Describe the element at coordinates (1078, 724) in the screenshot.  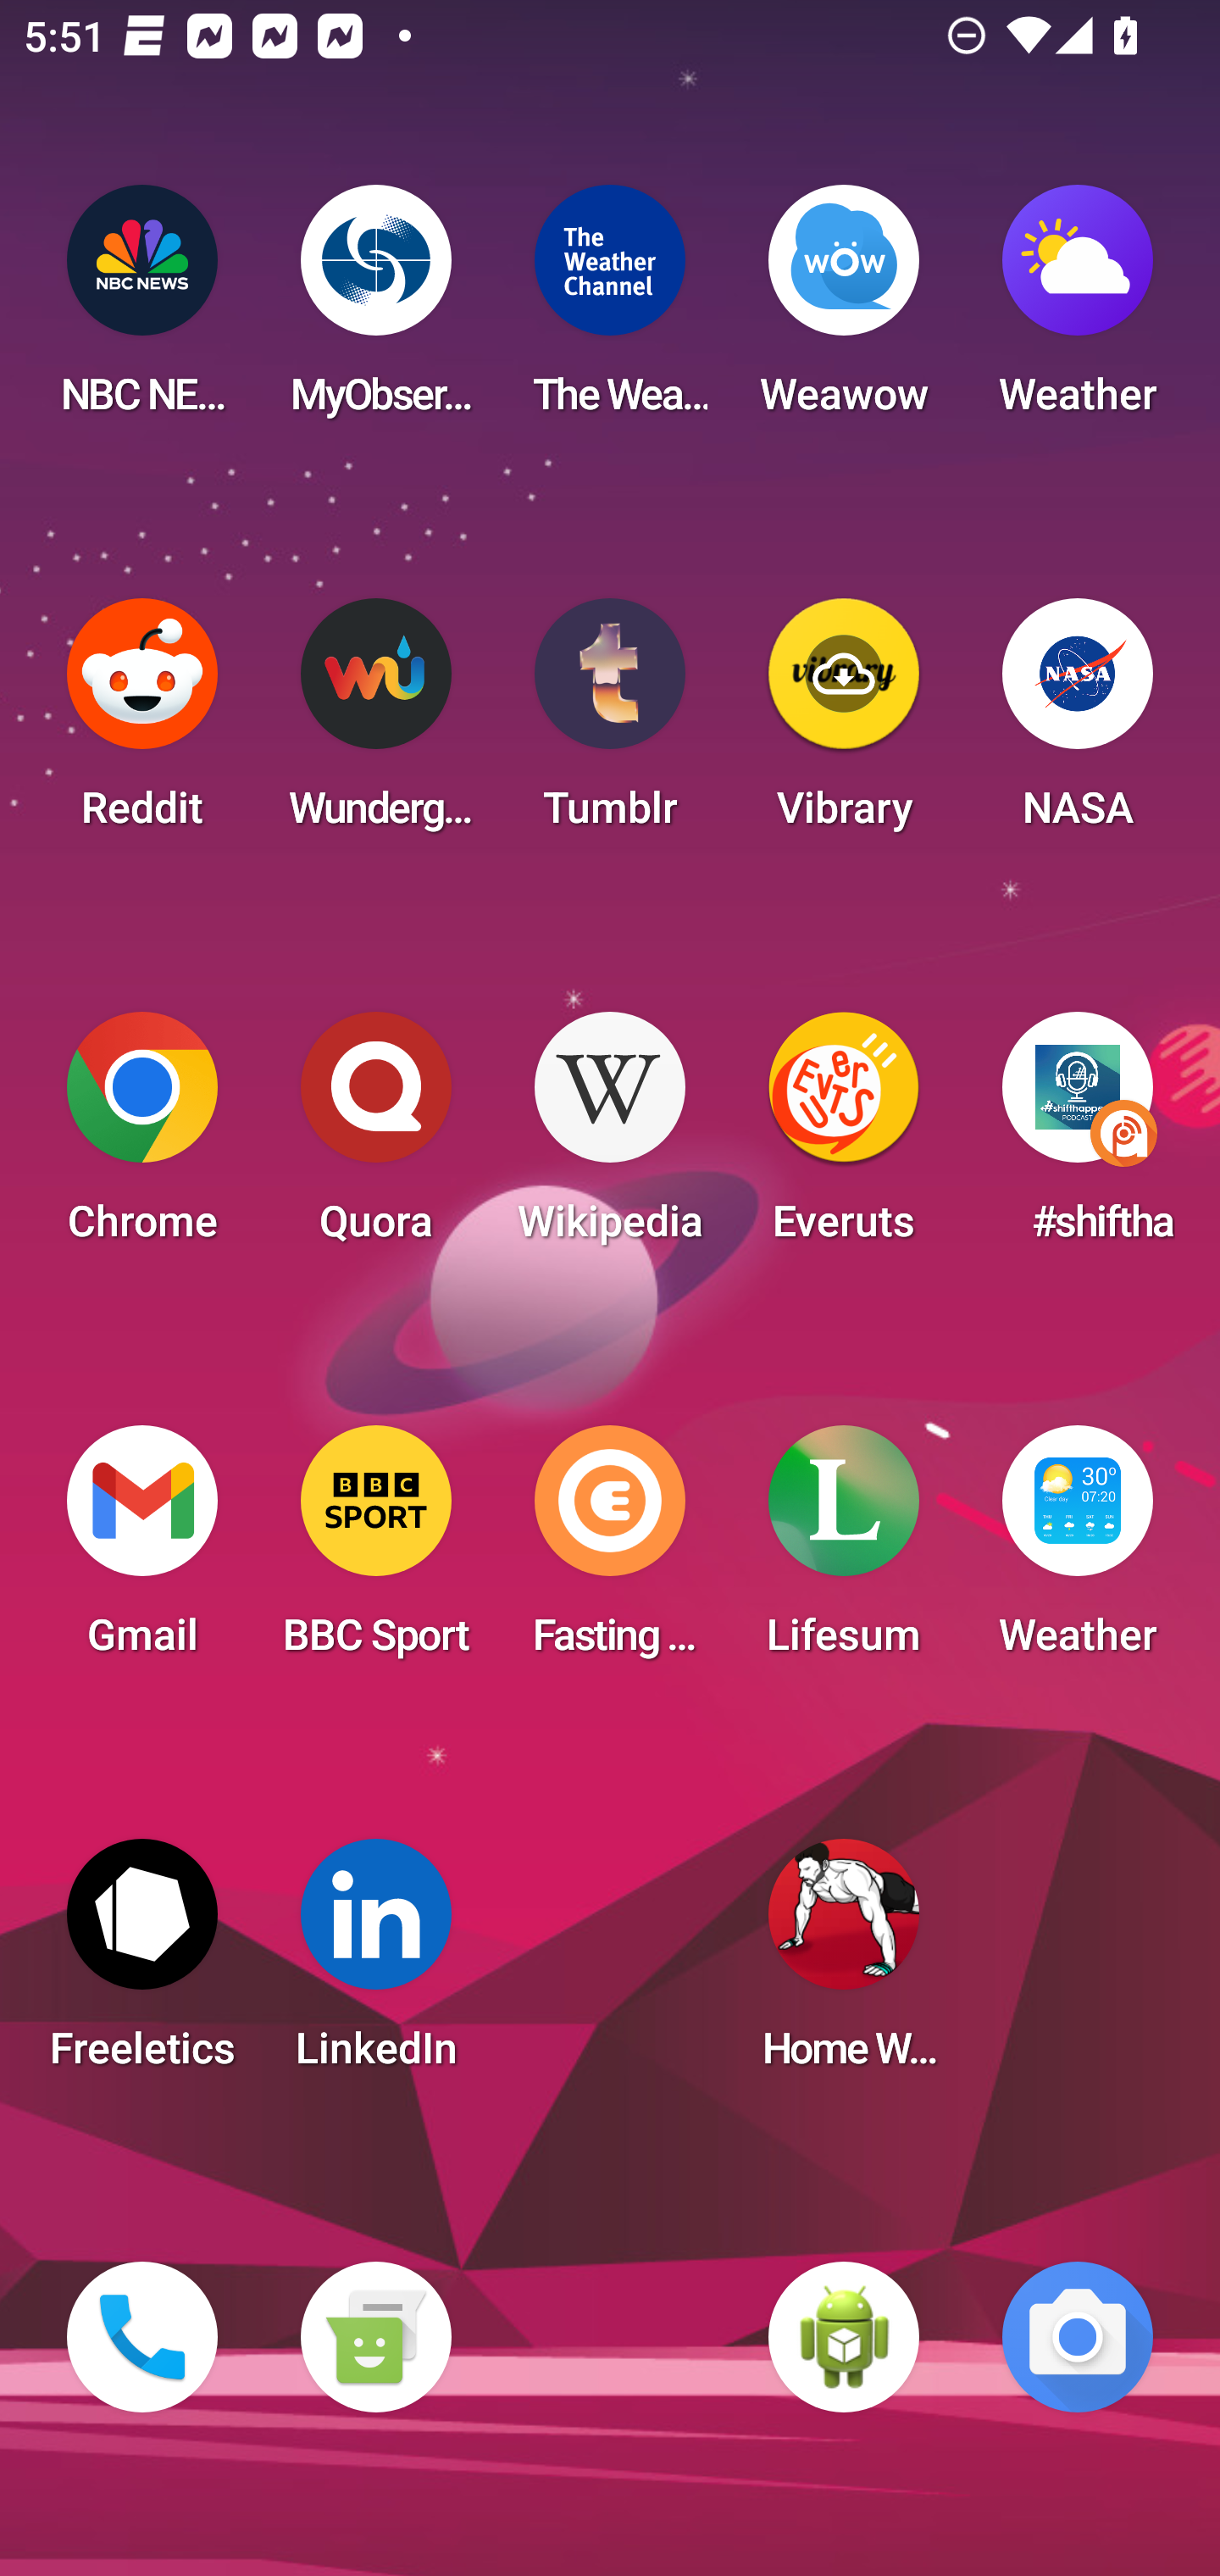
I see `NASA` at that location.